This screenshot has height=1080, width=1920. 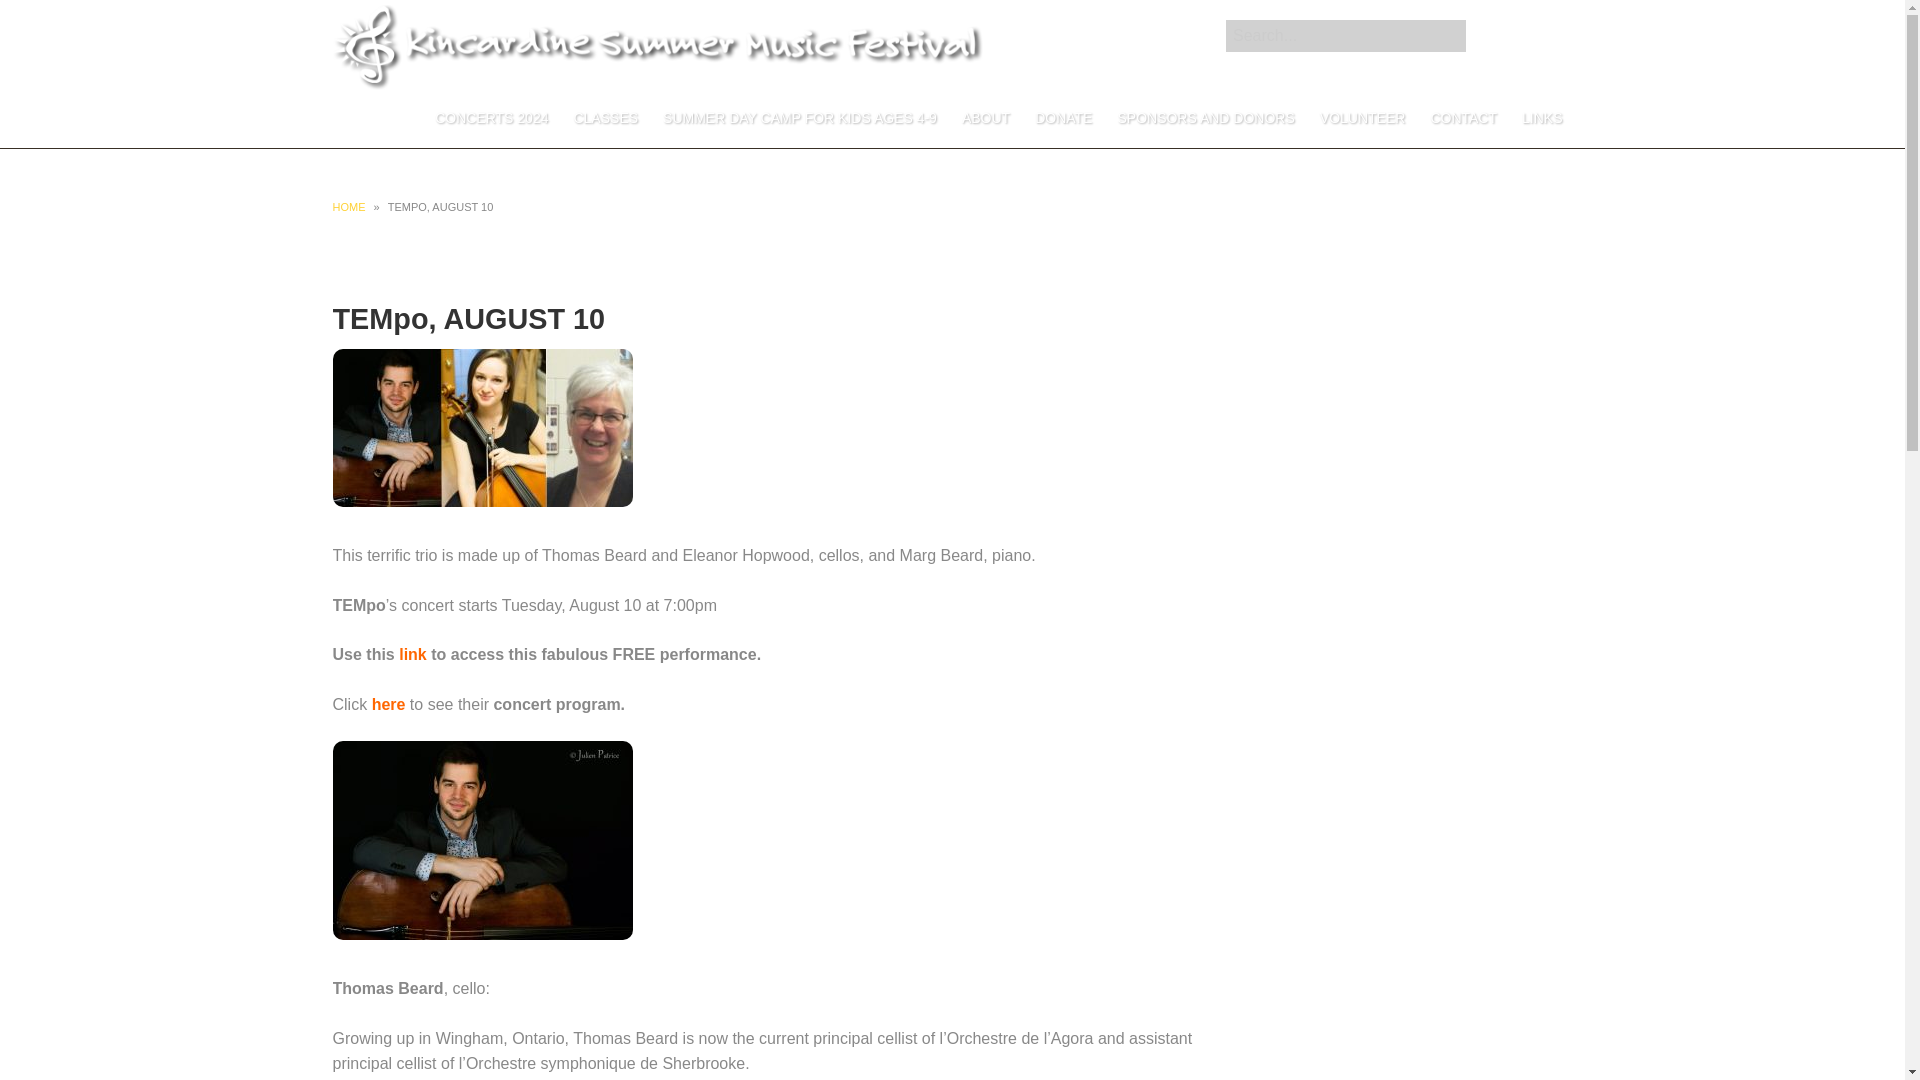 I want to click on LINKS, so click(x=1542, y=118).